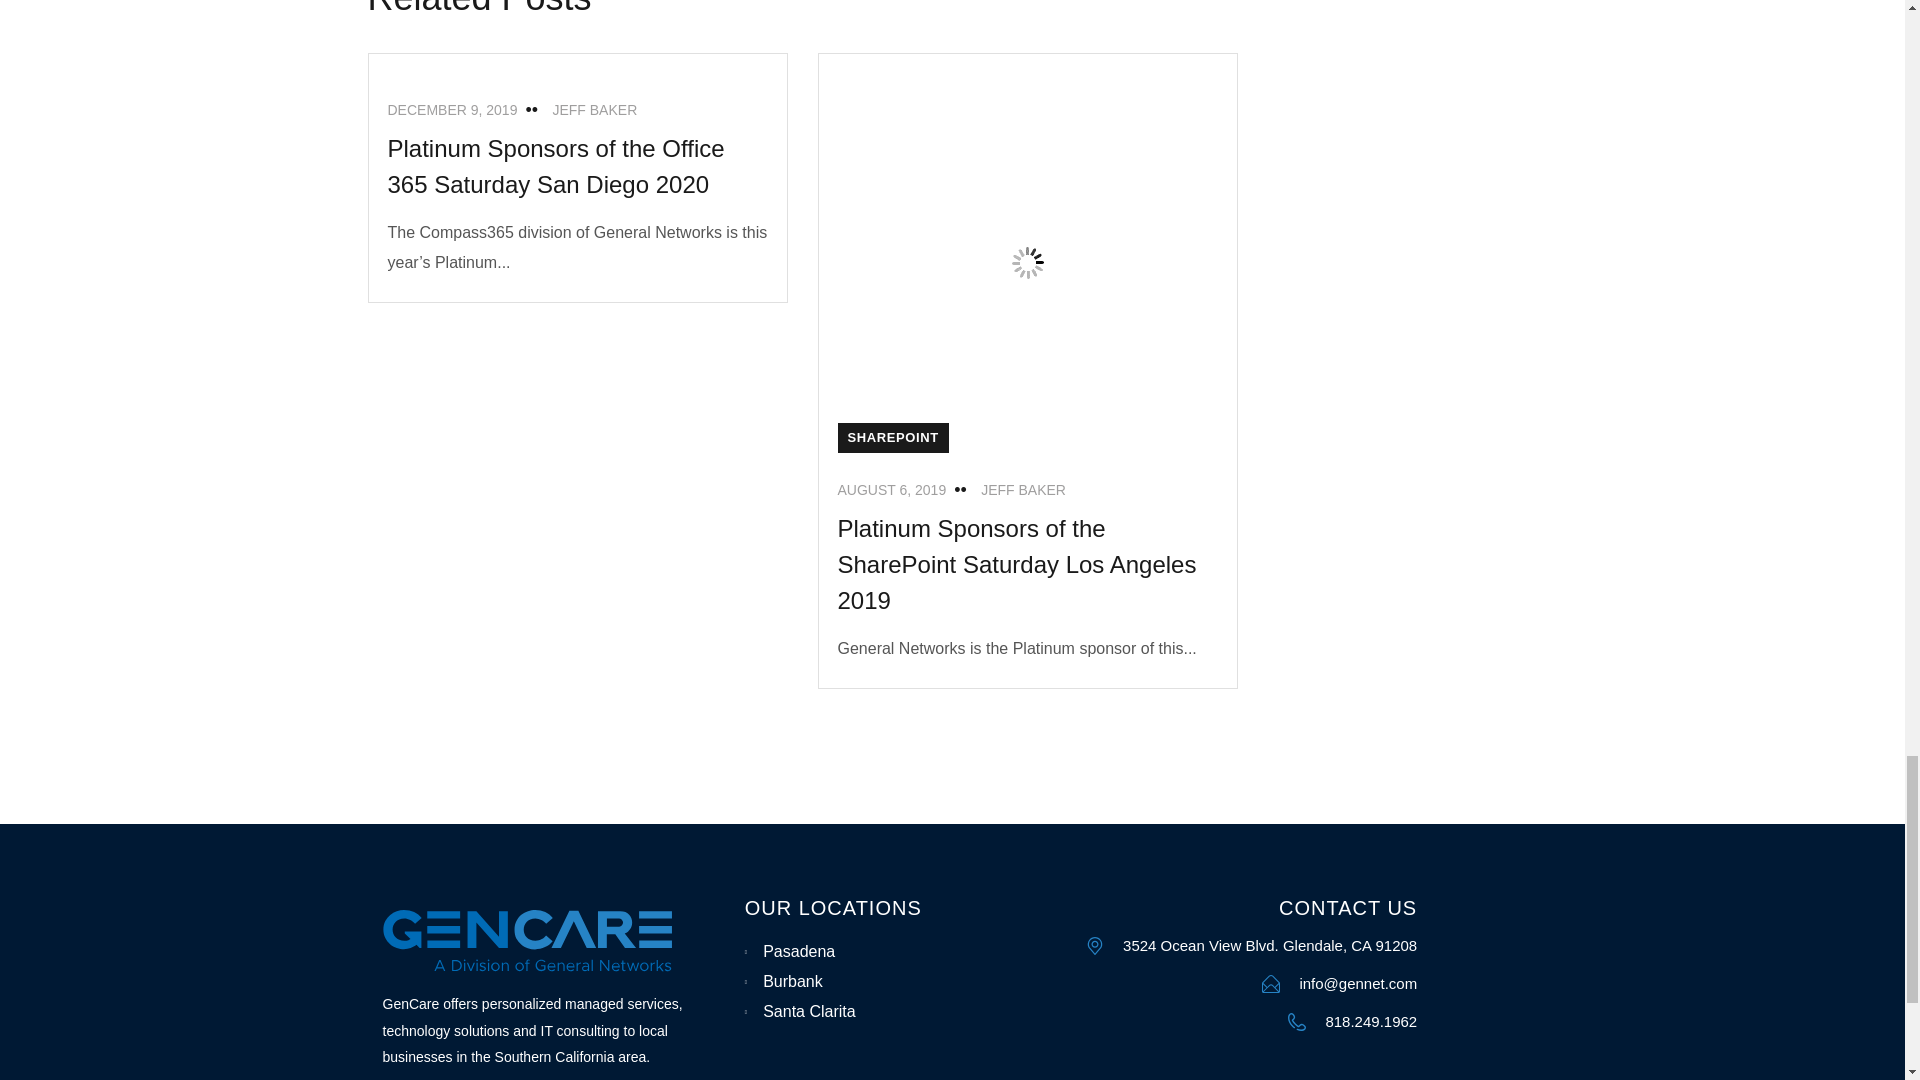 The height and width of the screenshot is (1080, 1920). What do you see at coordinates (556, 166) in the screenshot?
I see `Platinum Sponsors of the Office 365 Saturday San Diego 2020` at bounding box center [556, 166].